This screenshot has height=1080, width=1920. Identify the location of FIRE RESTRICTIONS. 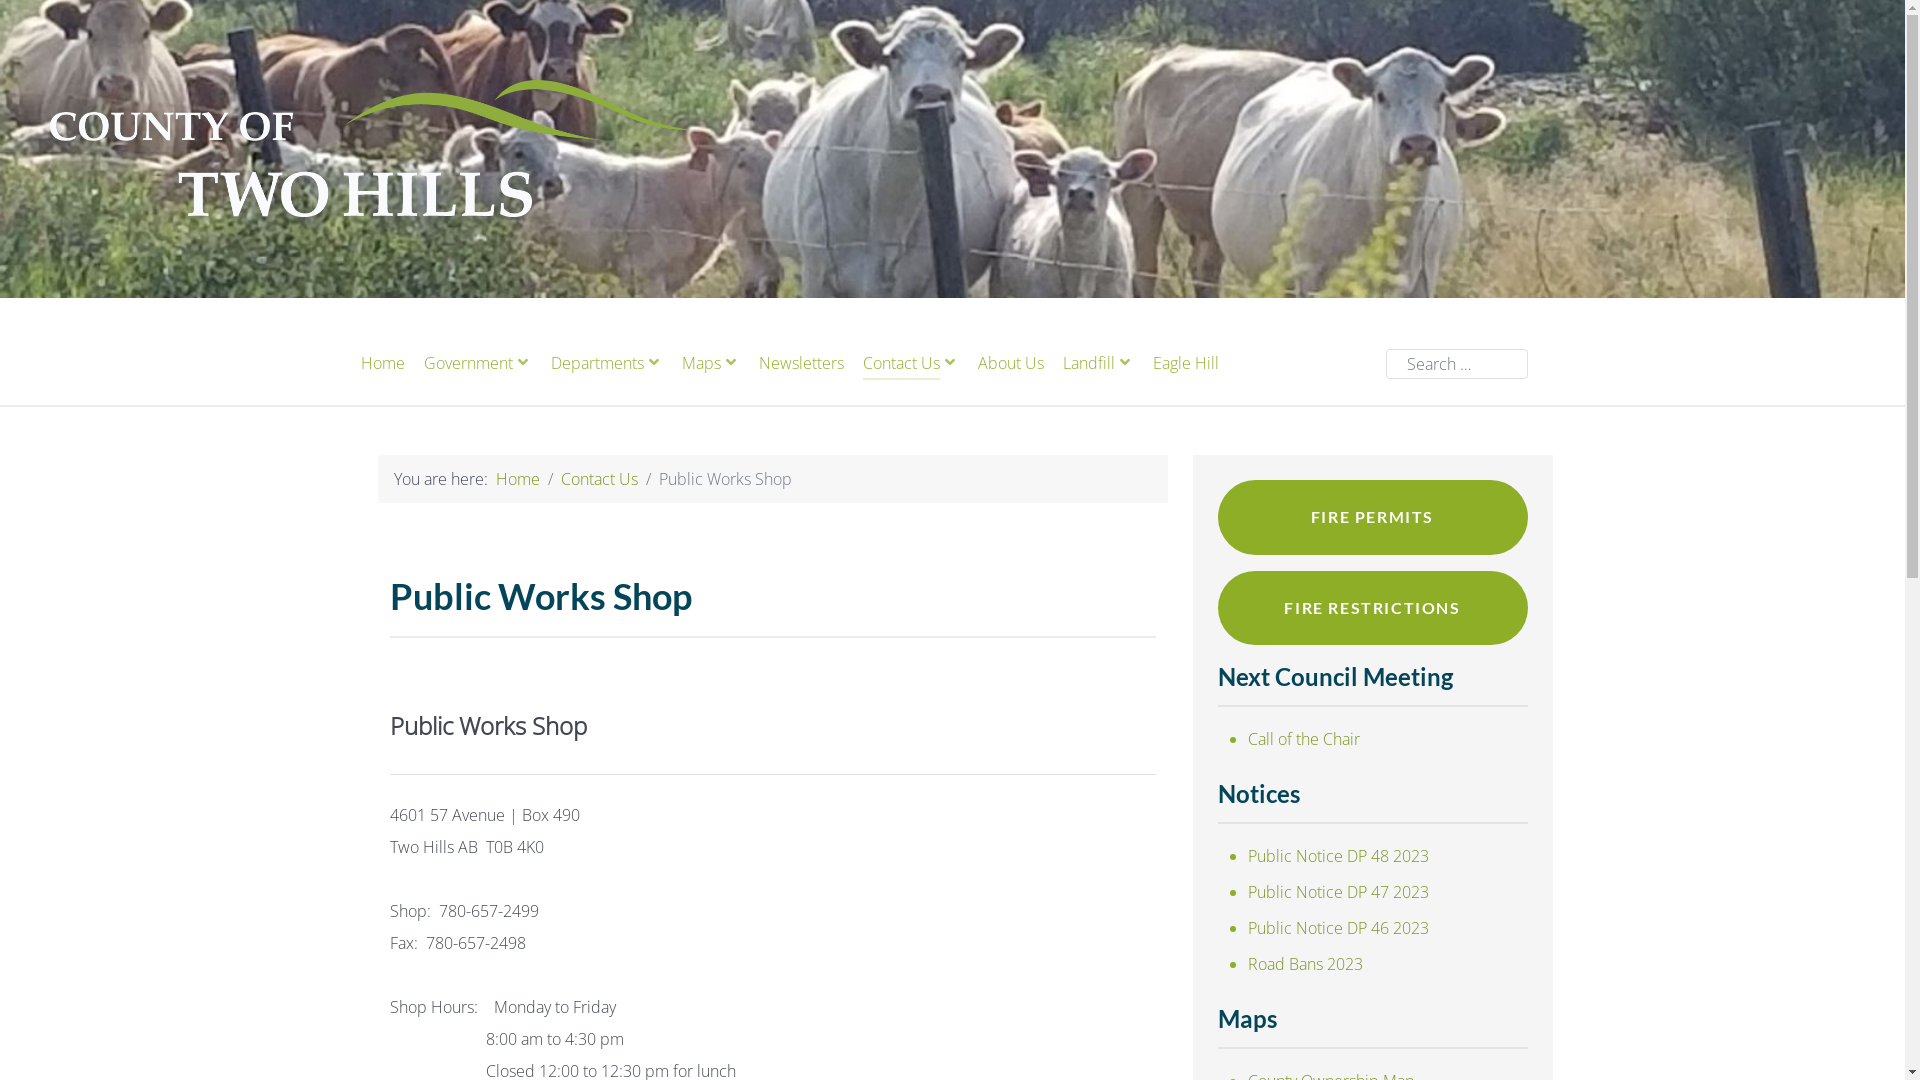
(1373, 608).